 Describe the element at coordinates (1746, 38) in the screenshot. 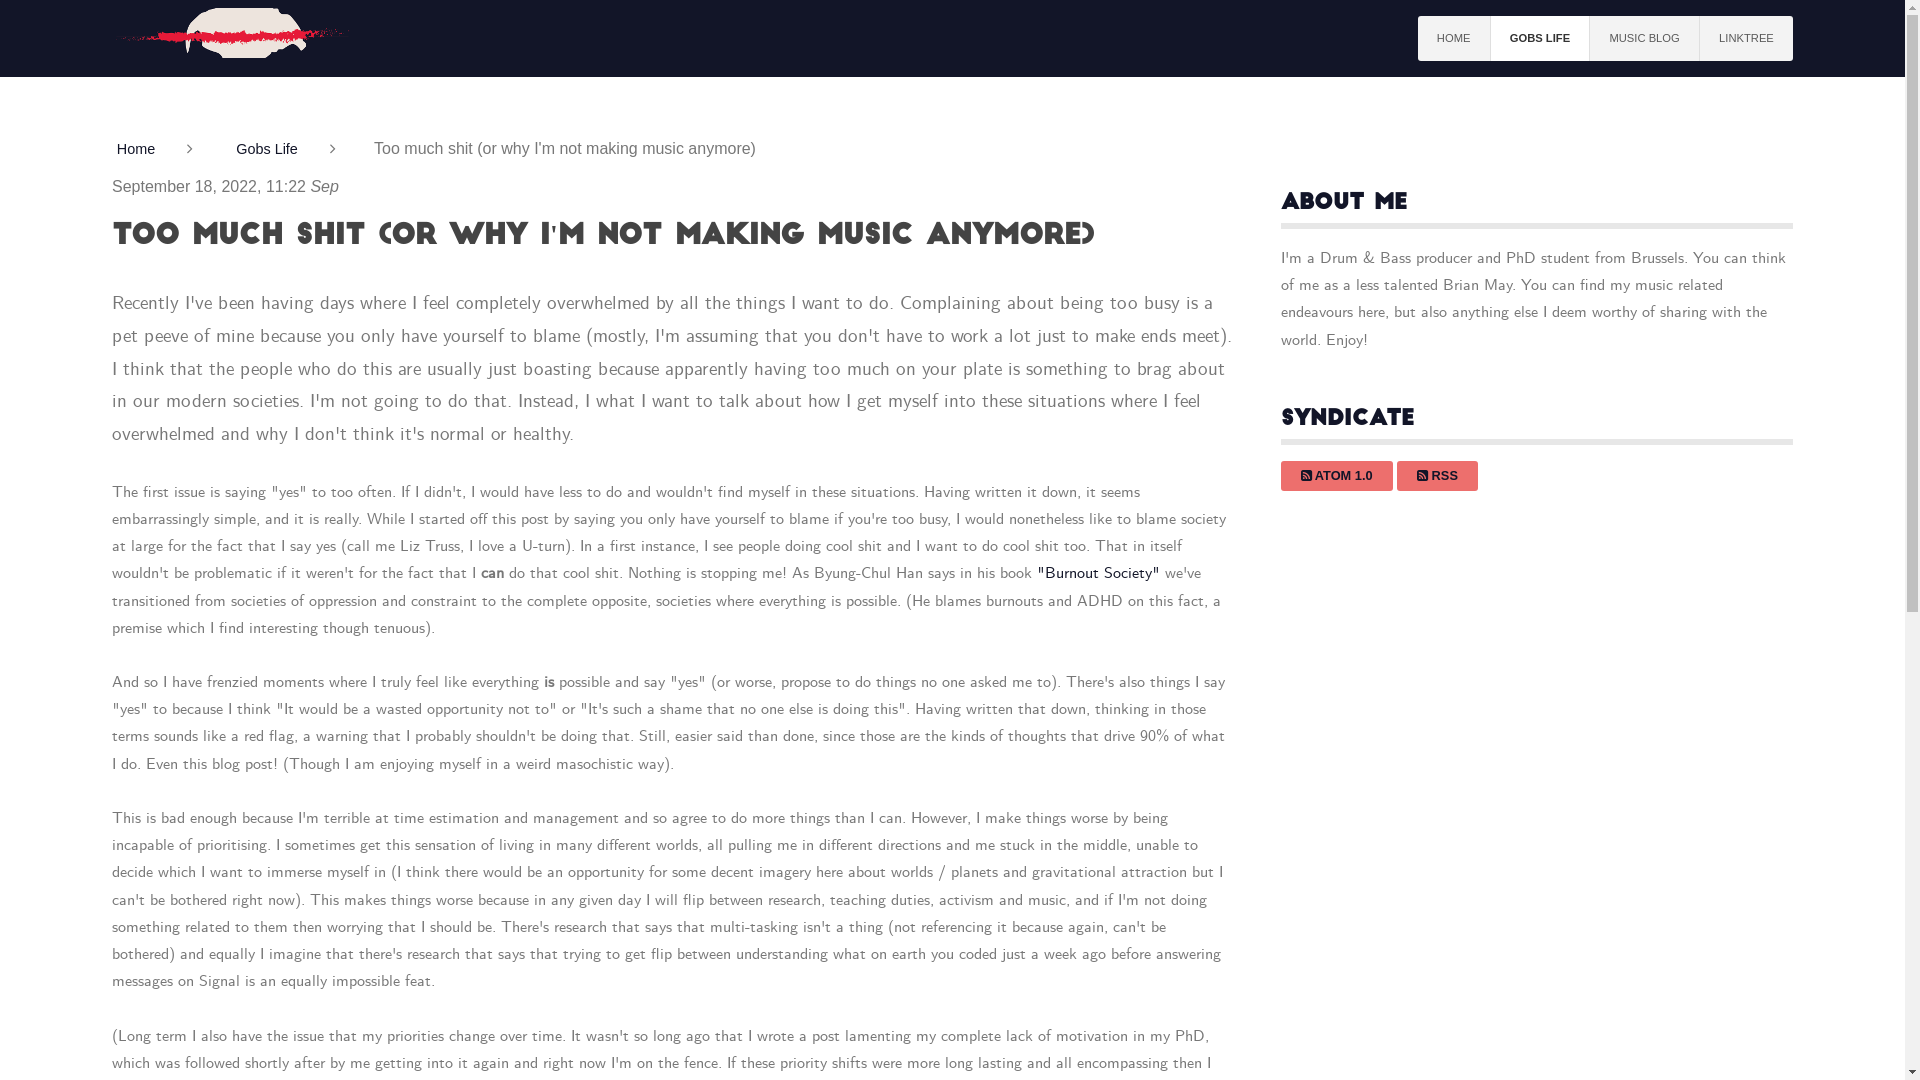

I see `LINKTREE` at that location.